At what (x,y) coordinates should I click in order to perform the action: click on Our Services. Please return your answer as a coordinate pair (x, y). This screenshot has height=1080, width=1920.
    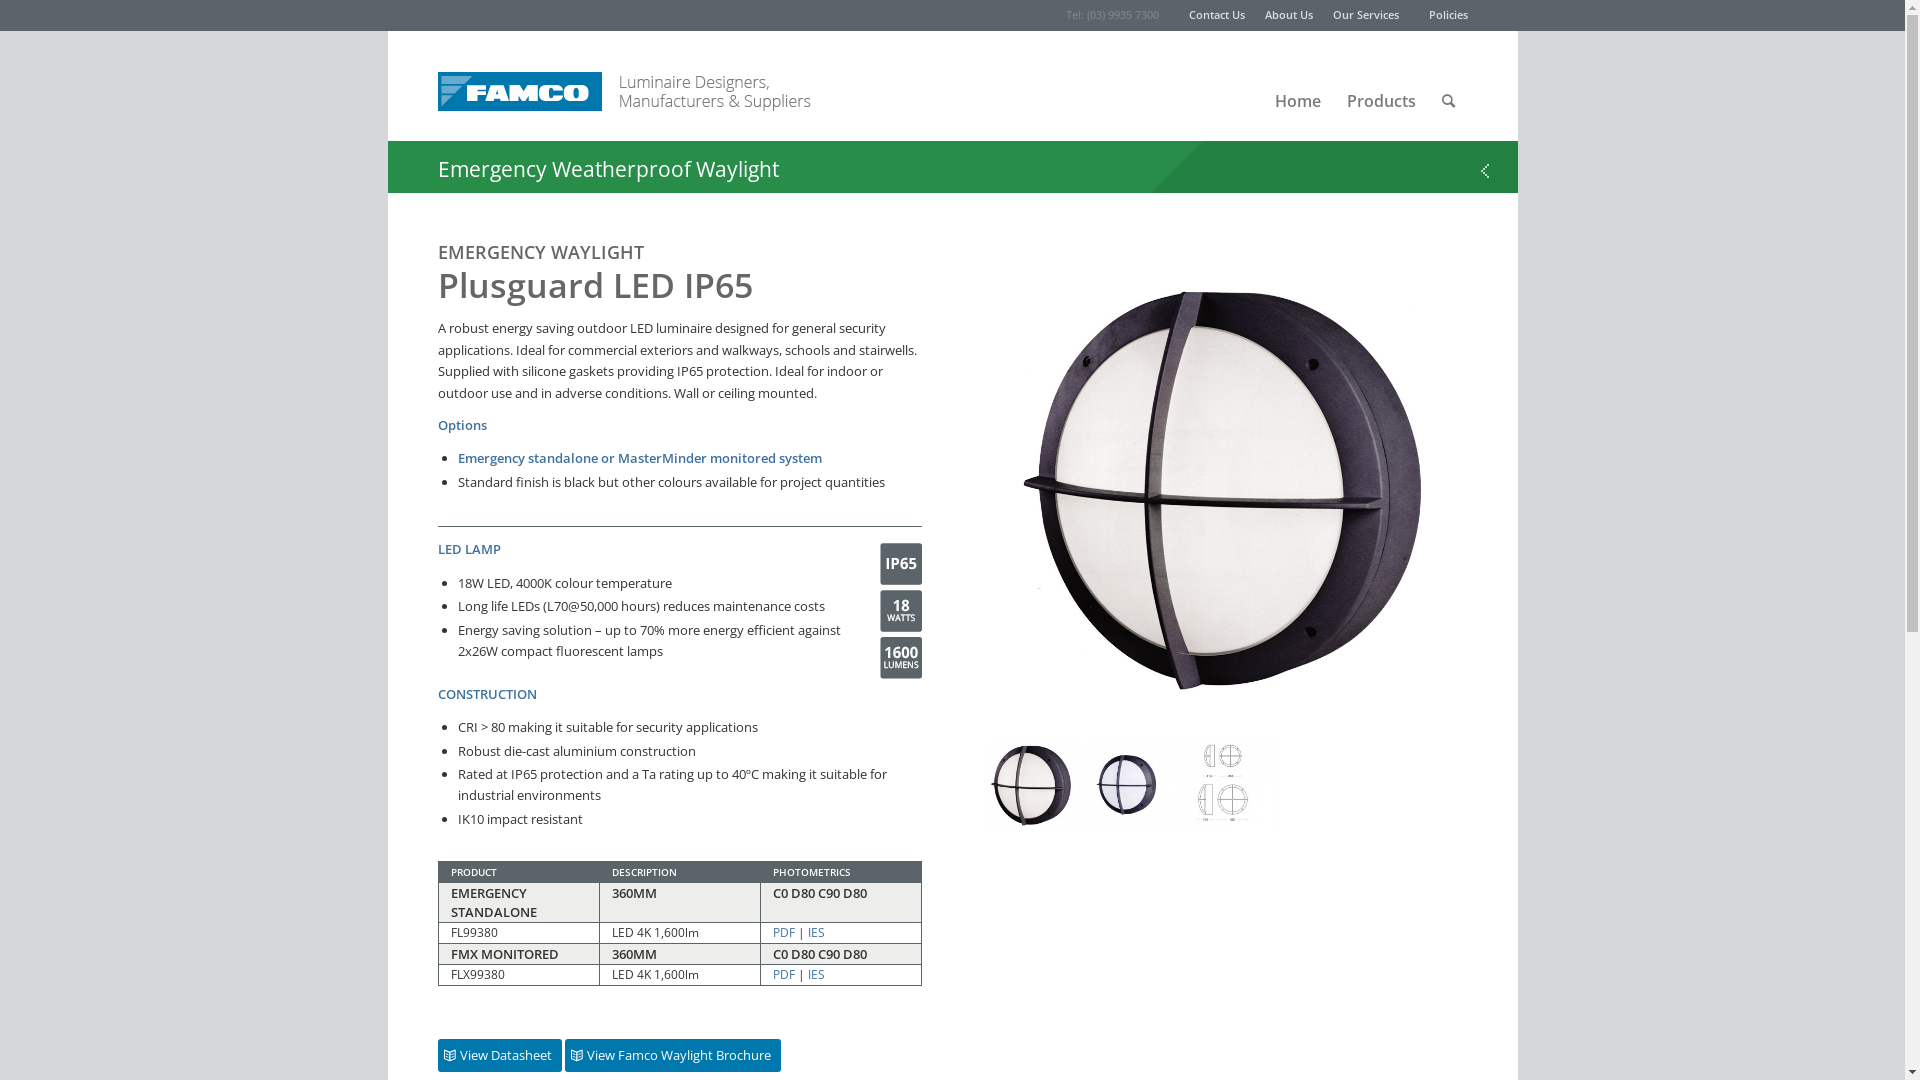
    Looking at the image, I should click on (1365, 14).